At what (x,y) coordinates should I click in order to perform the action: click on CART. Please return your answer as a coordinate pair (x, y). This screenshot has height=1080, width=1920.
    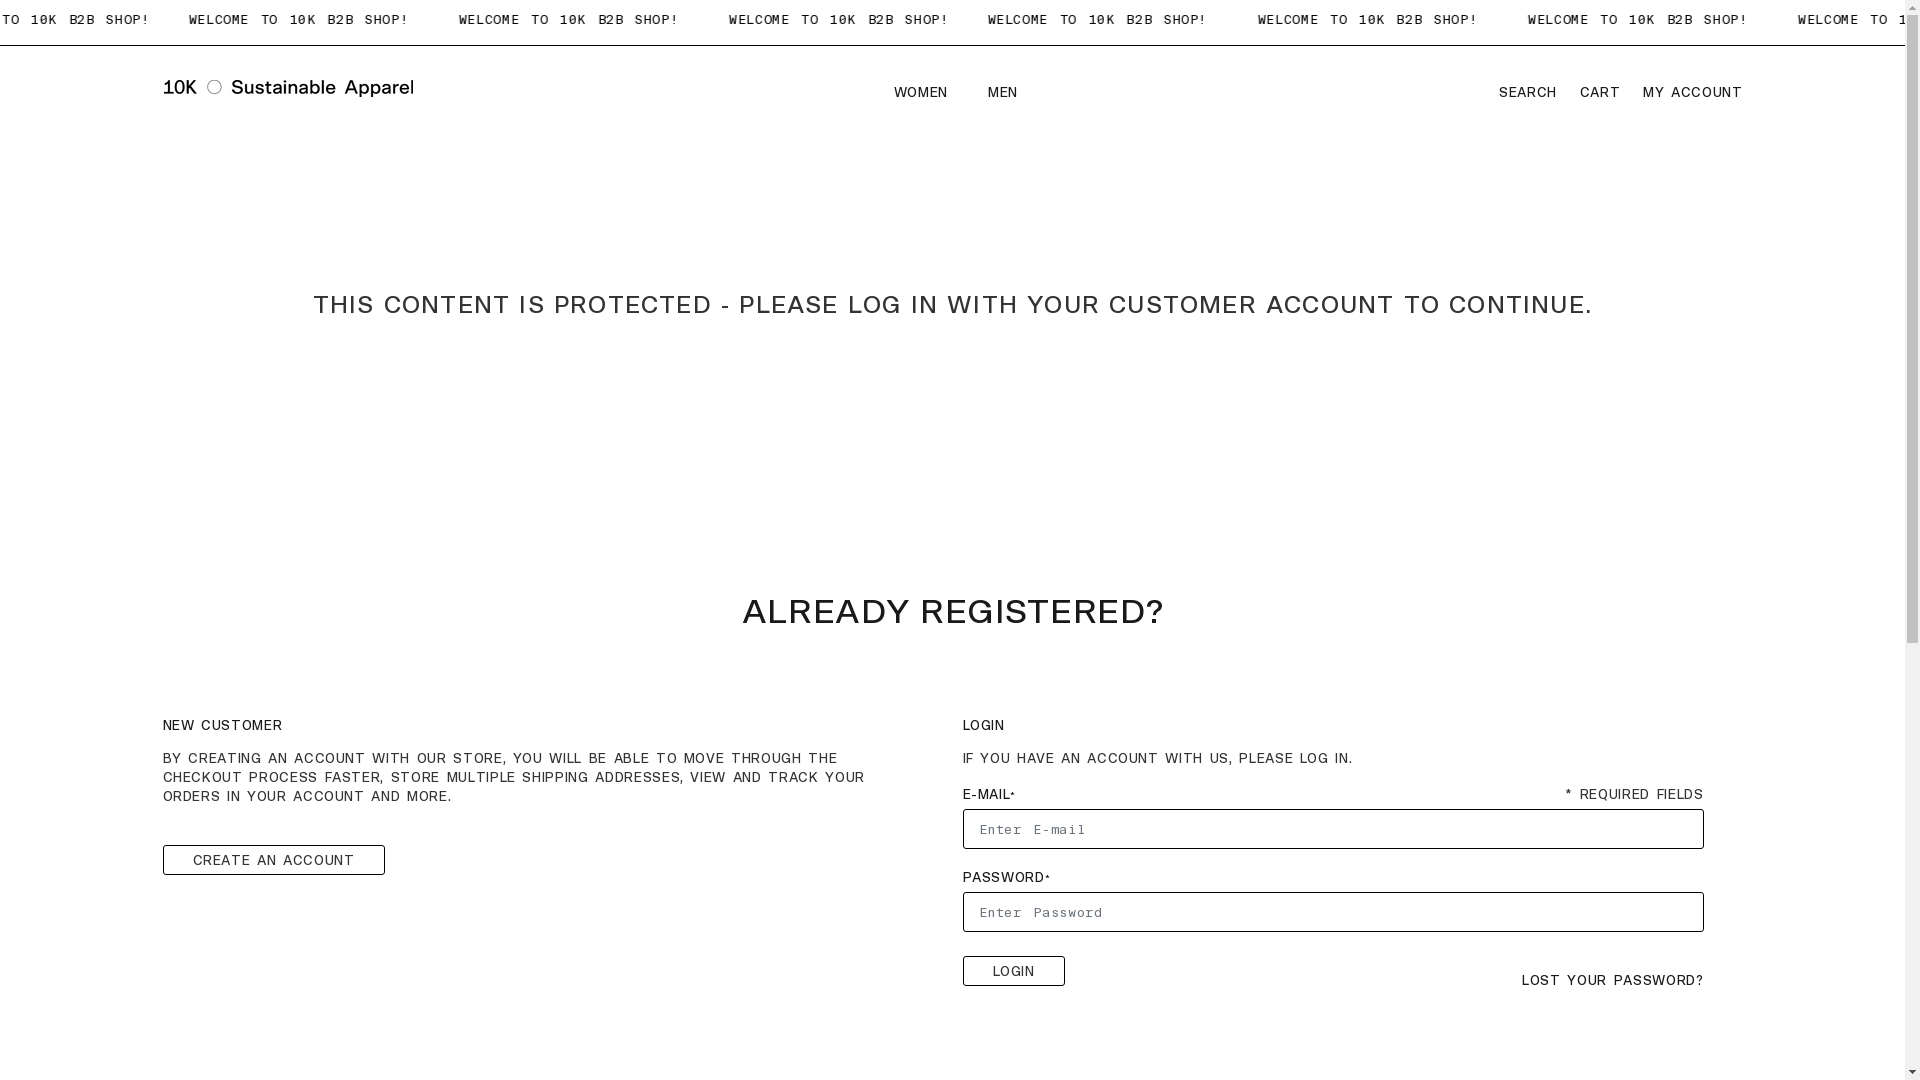
    Looking at the image, I should click on (1600, 90).